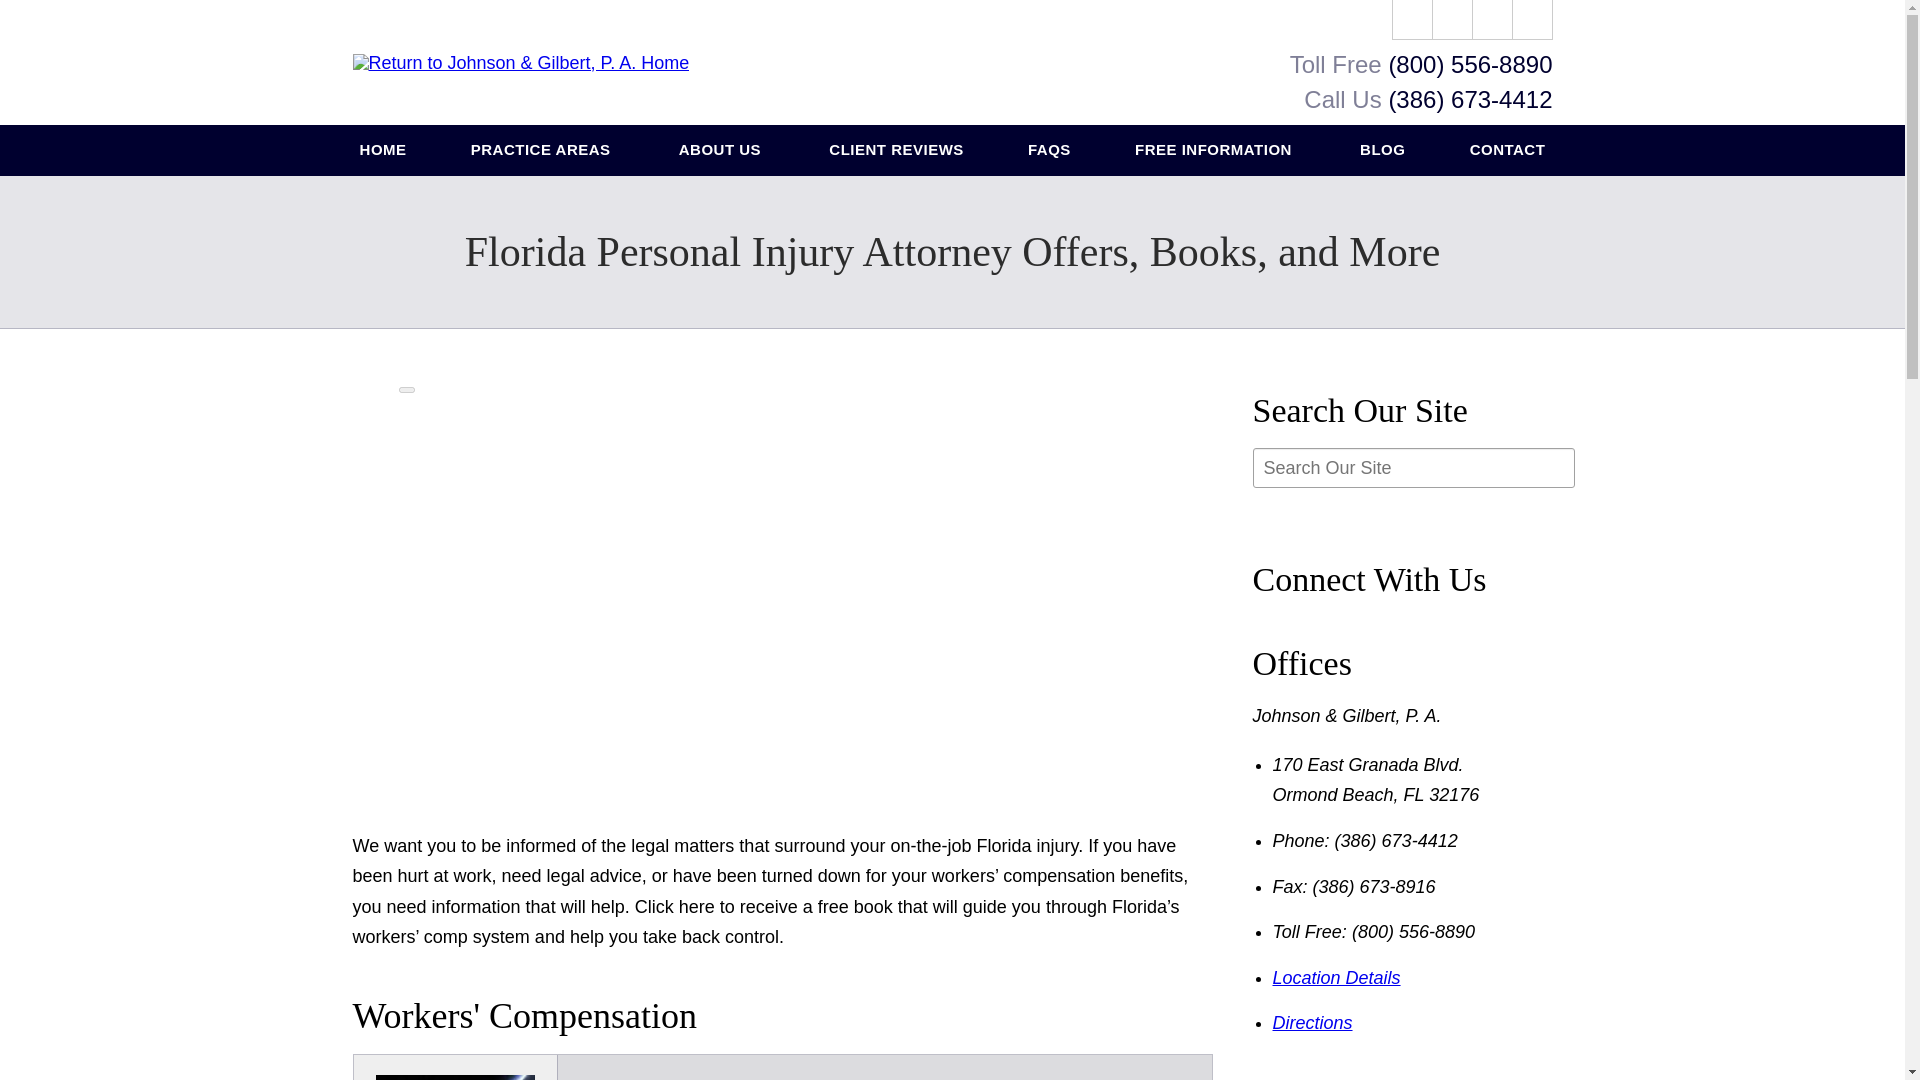 The height and width of the screenshot is (1080, 1920). Describe the element at coordinates (1311, 1022) in the screenshot. I see `Directions` at that location.